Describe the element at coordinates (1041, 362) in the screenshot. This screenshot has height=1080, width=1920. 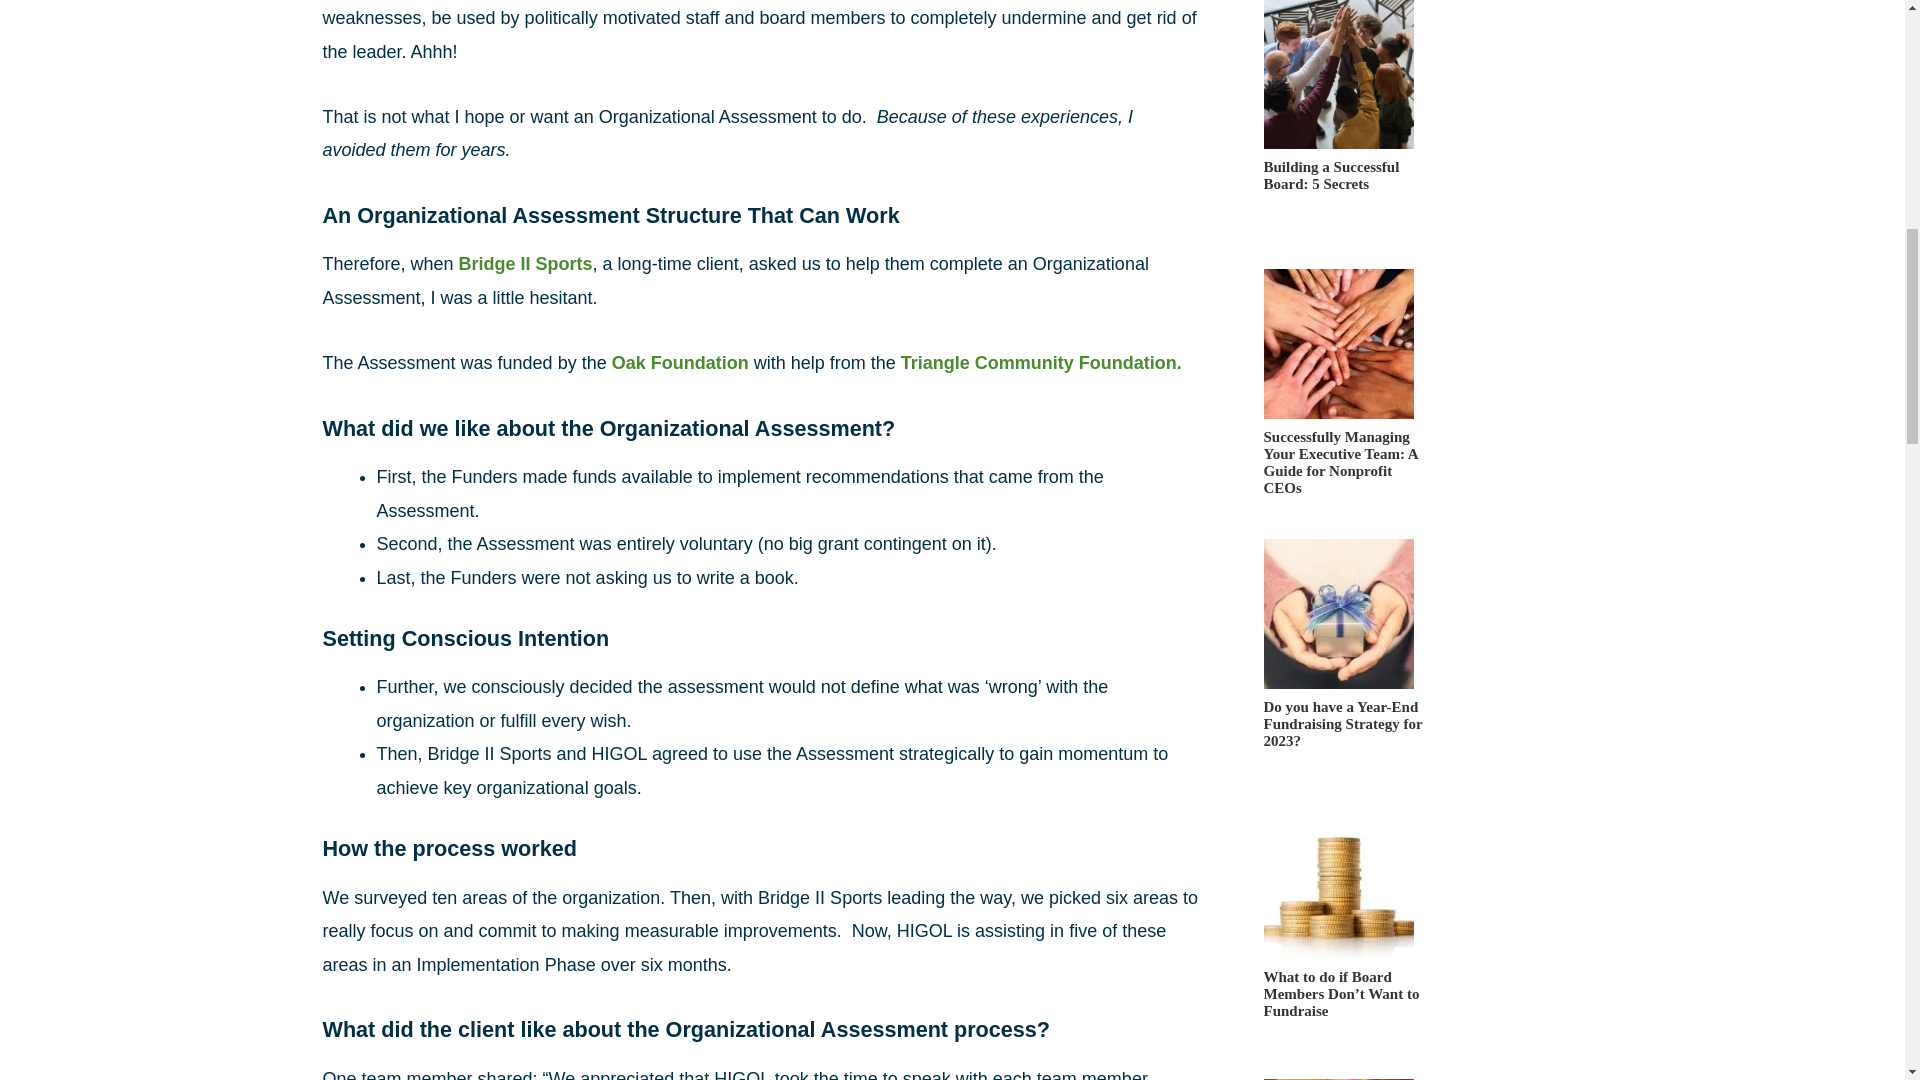
I see `Triangle Community Foundation.` at that location.